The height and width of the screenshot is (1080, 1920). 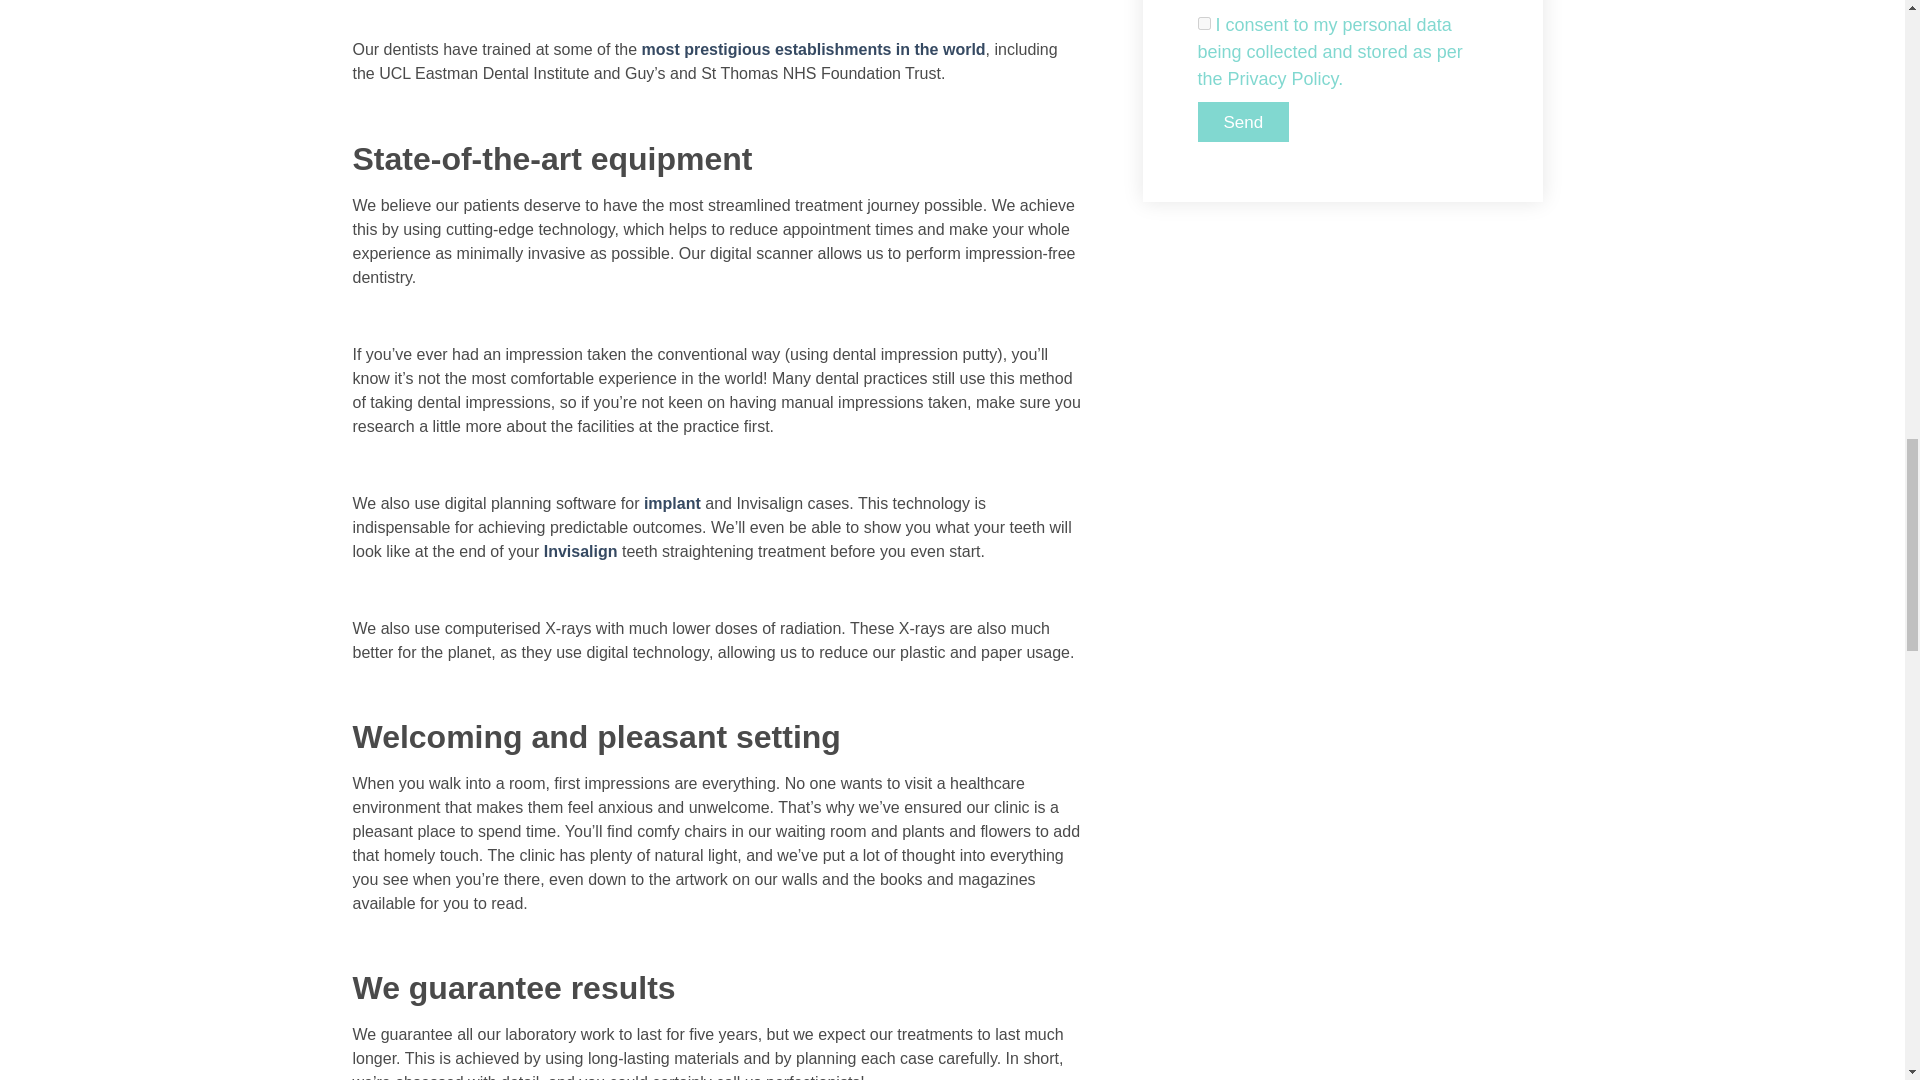 What do you see at coordinates (1204, 24) in the screenshot?
I see `on` at bounding box center [1204, 24].